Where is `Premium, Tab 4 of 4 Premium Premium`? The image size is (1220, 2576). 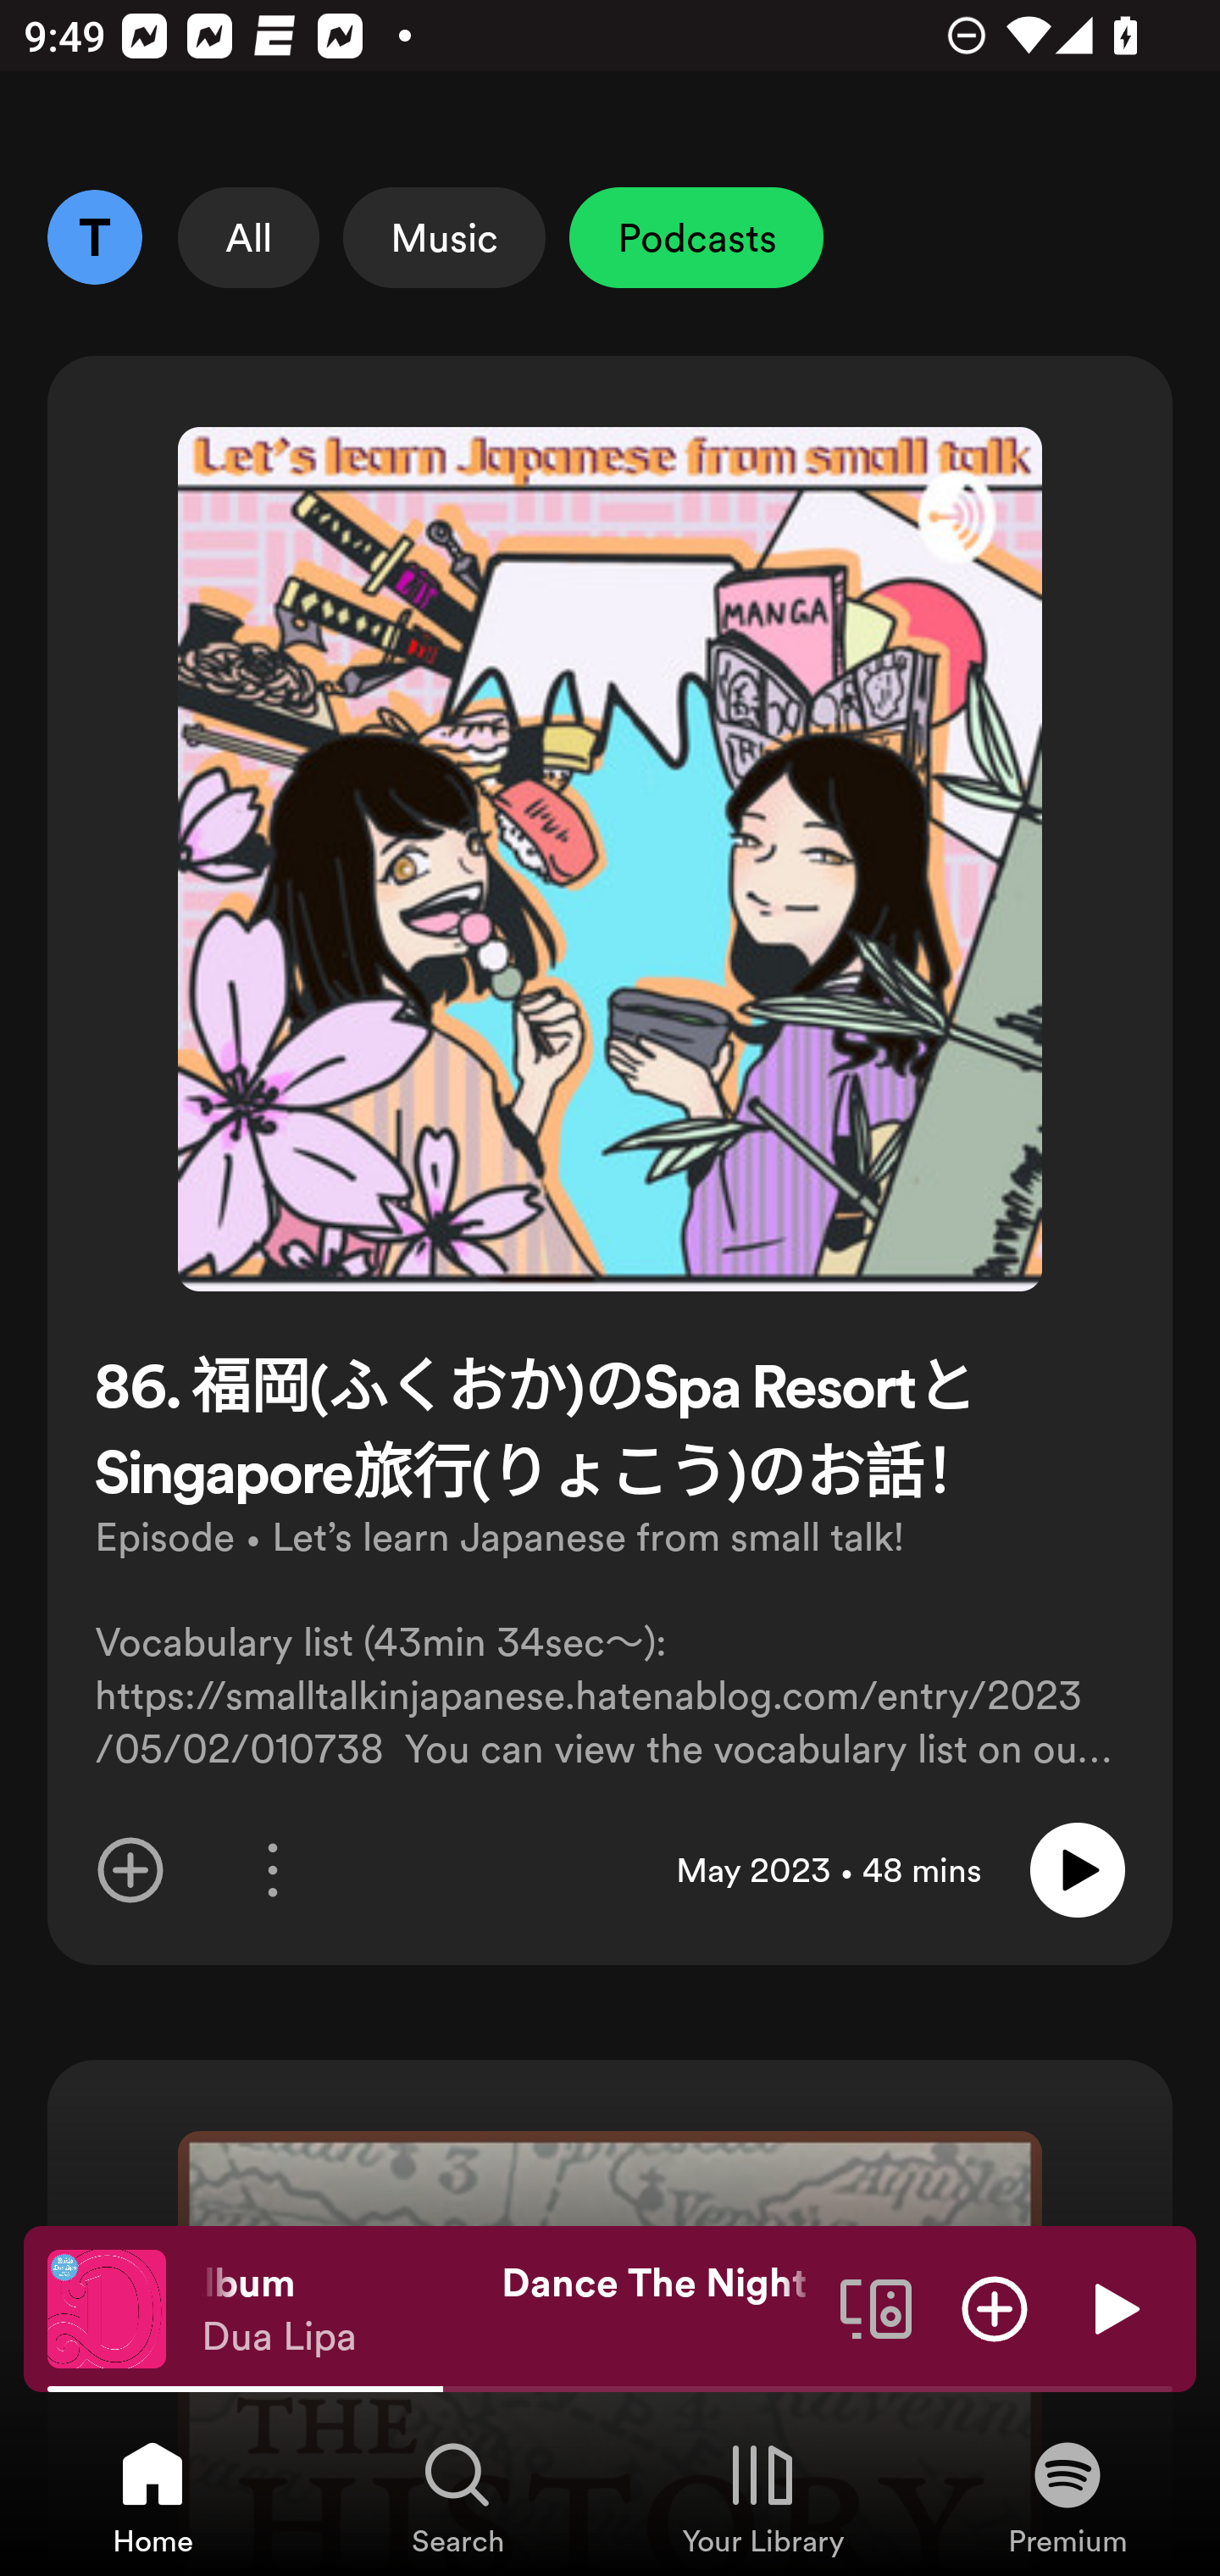
Premium, Tab 4 of 4 Premium Premium is located at coordinates (1067, 2496).